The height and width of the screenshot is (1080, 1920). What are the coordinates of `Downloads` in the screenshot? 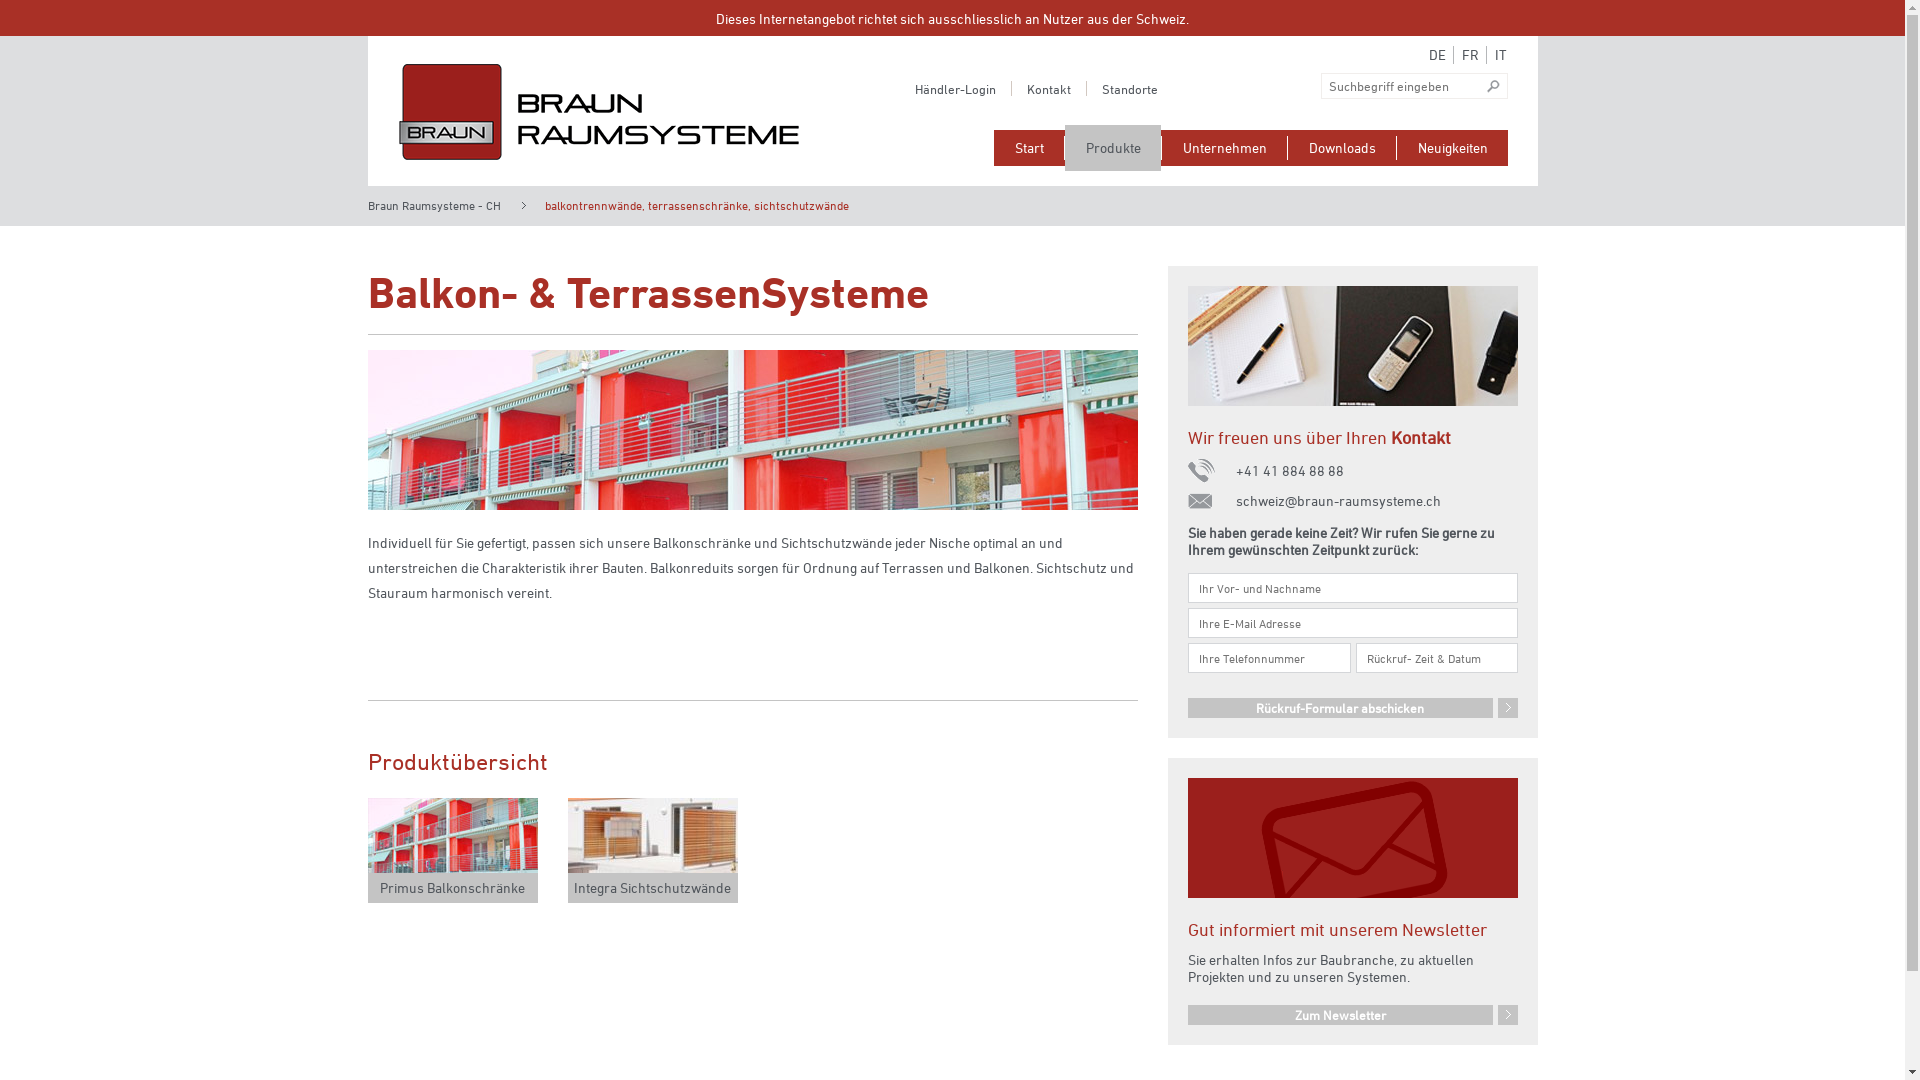 It's located at (1342, 148).